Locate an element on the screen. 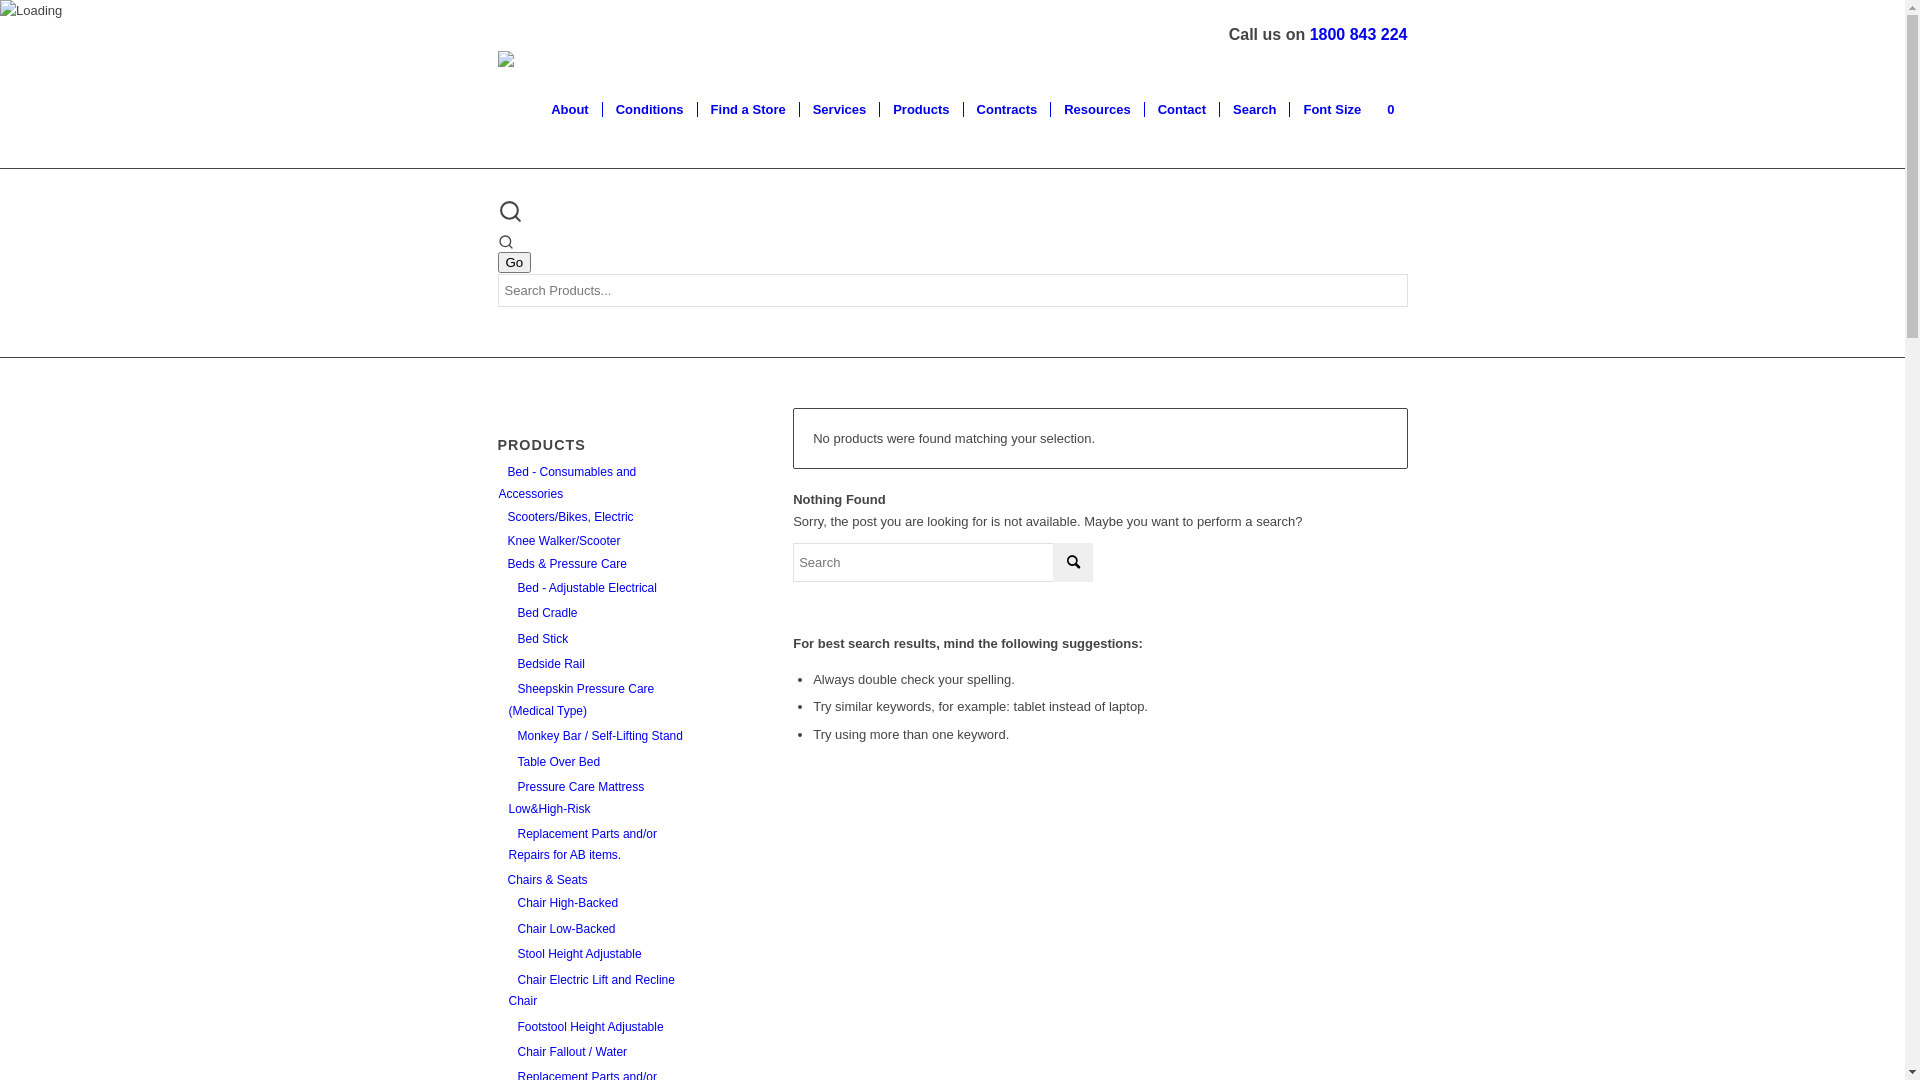 This screenshot has width=1920, height=1080. Bedside Rail is located at coordinates (546, 664).